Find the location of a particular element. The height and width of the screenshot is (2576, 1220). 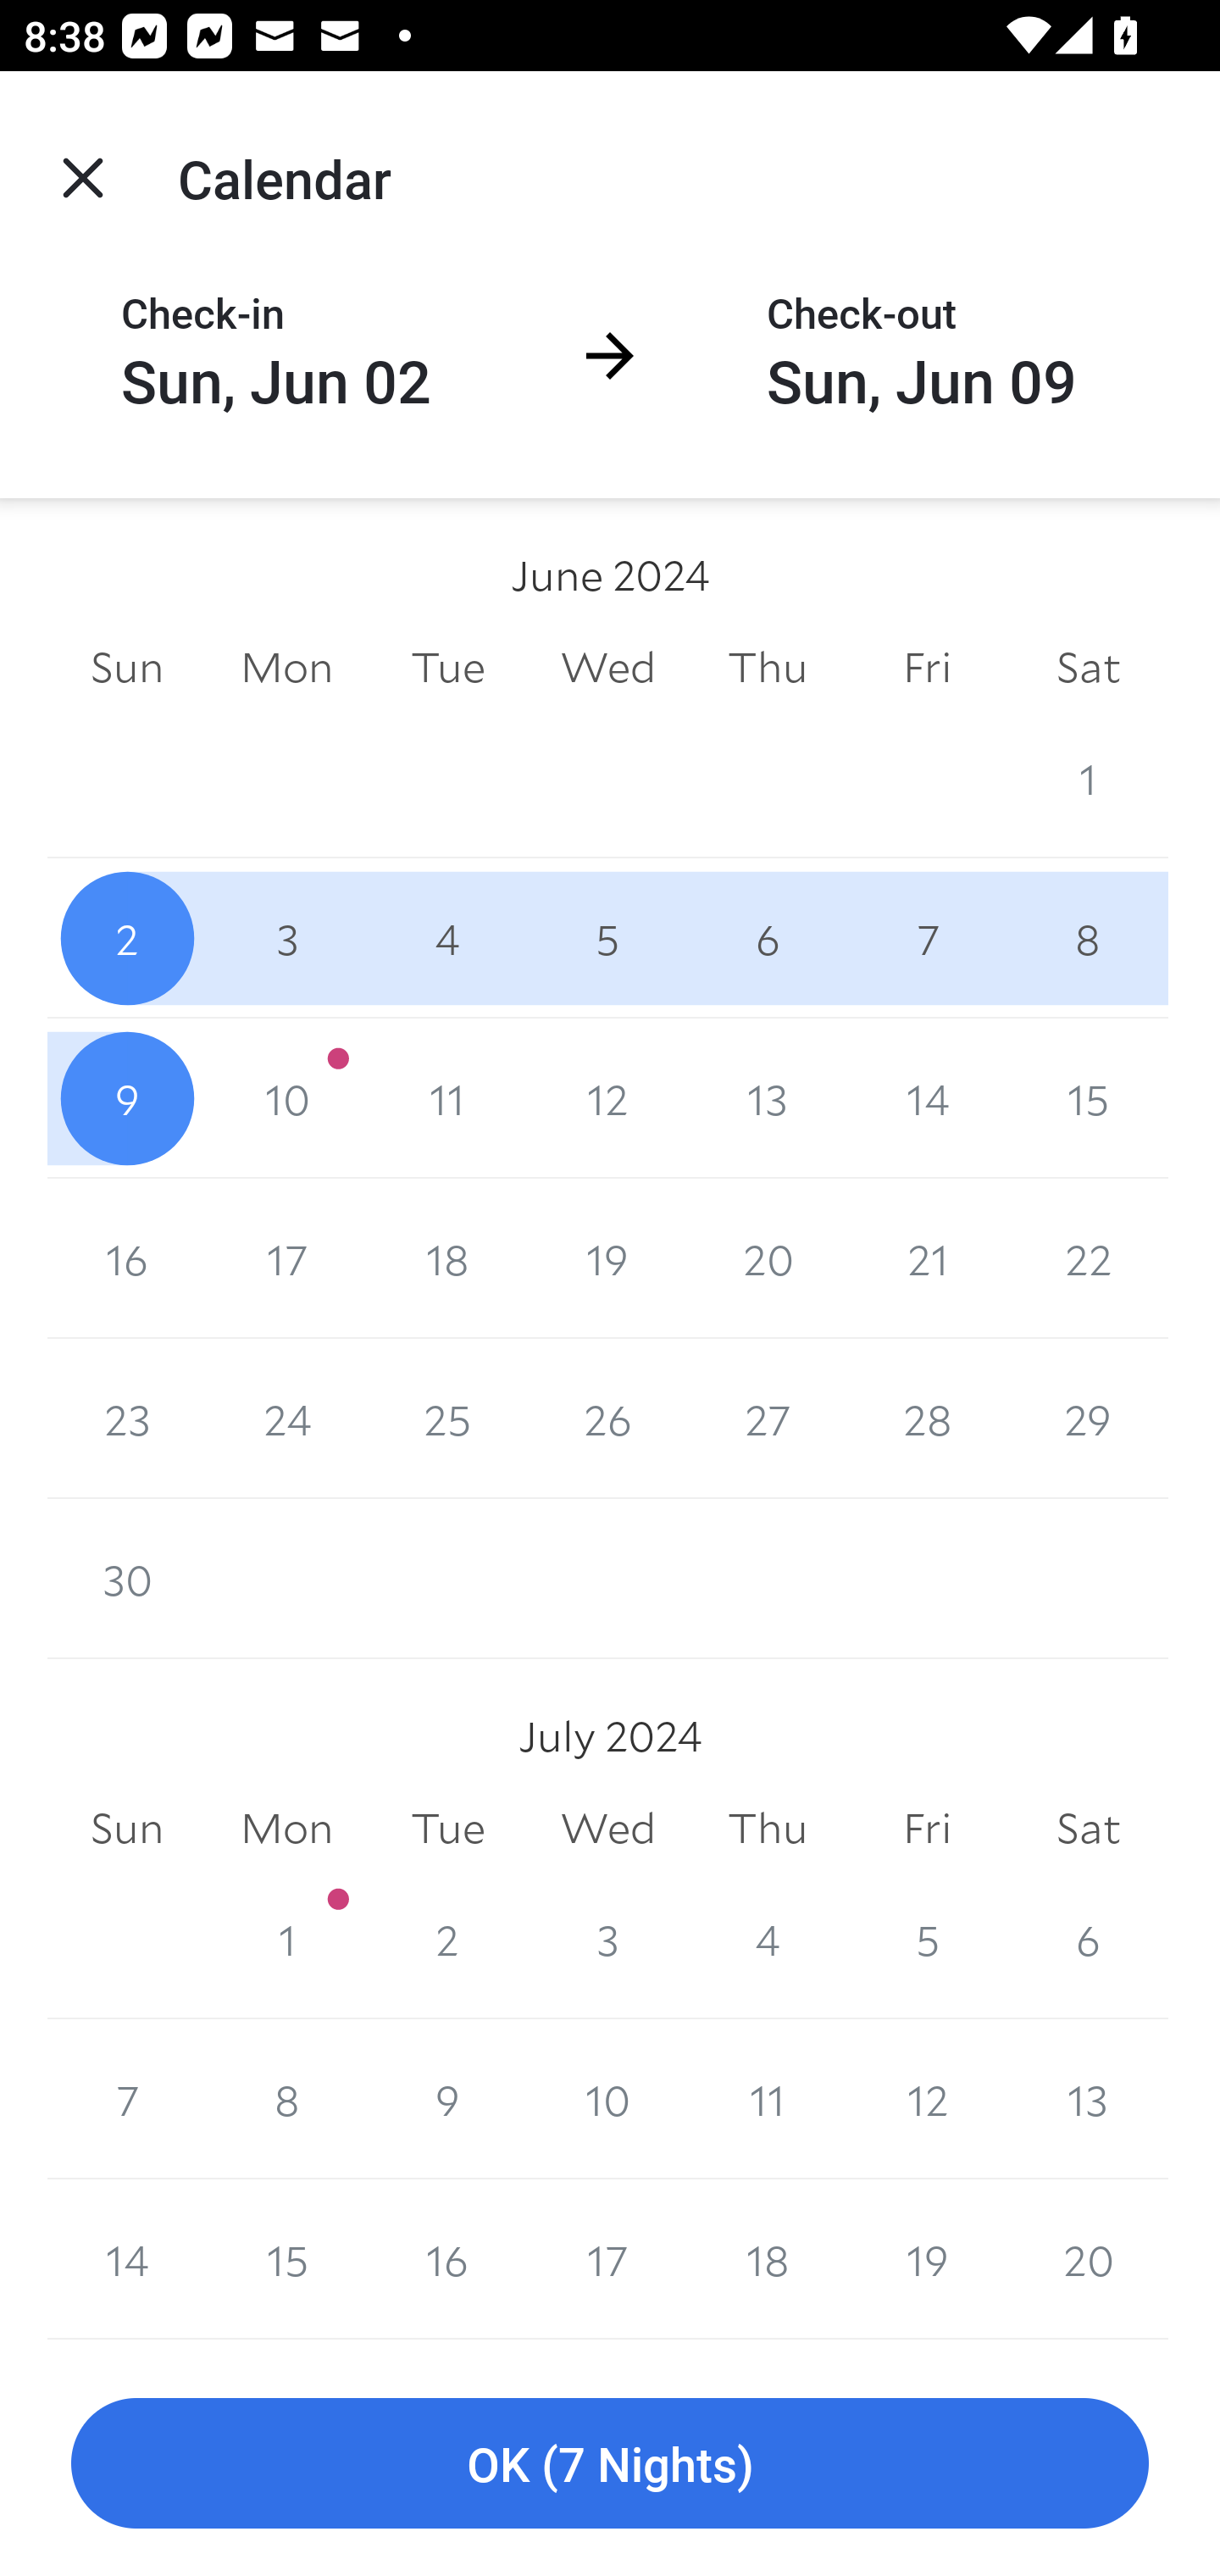

30 30 June 2024 is located at coordinates (127, 1579).